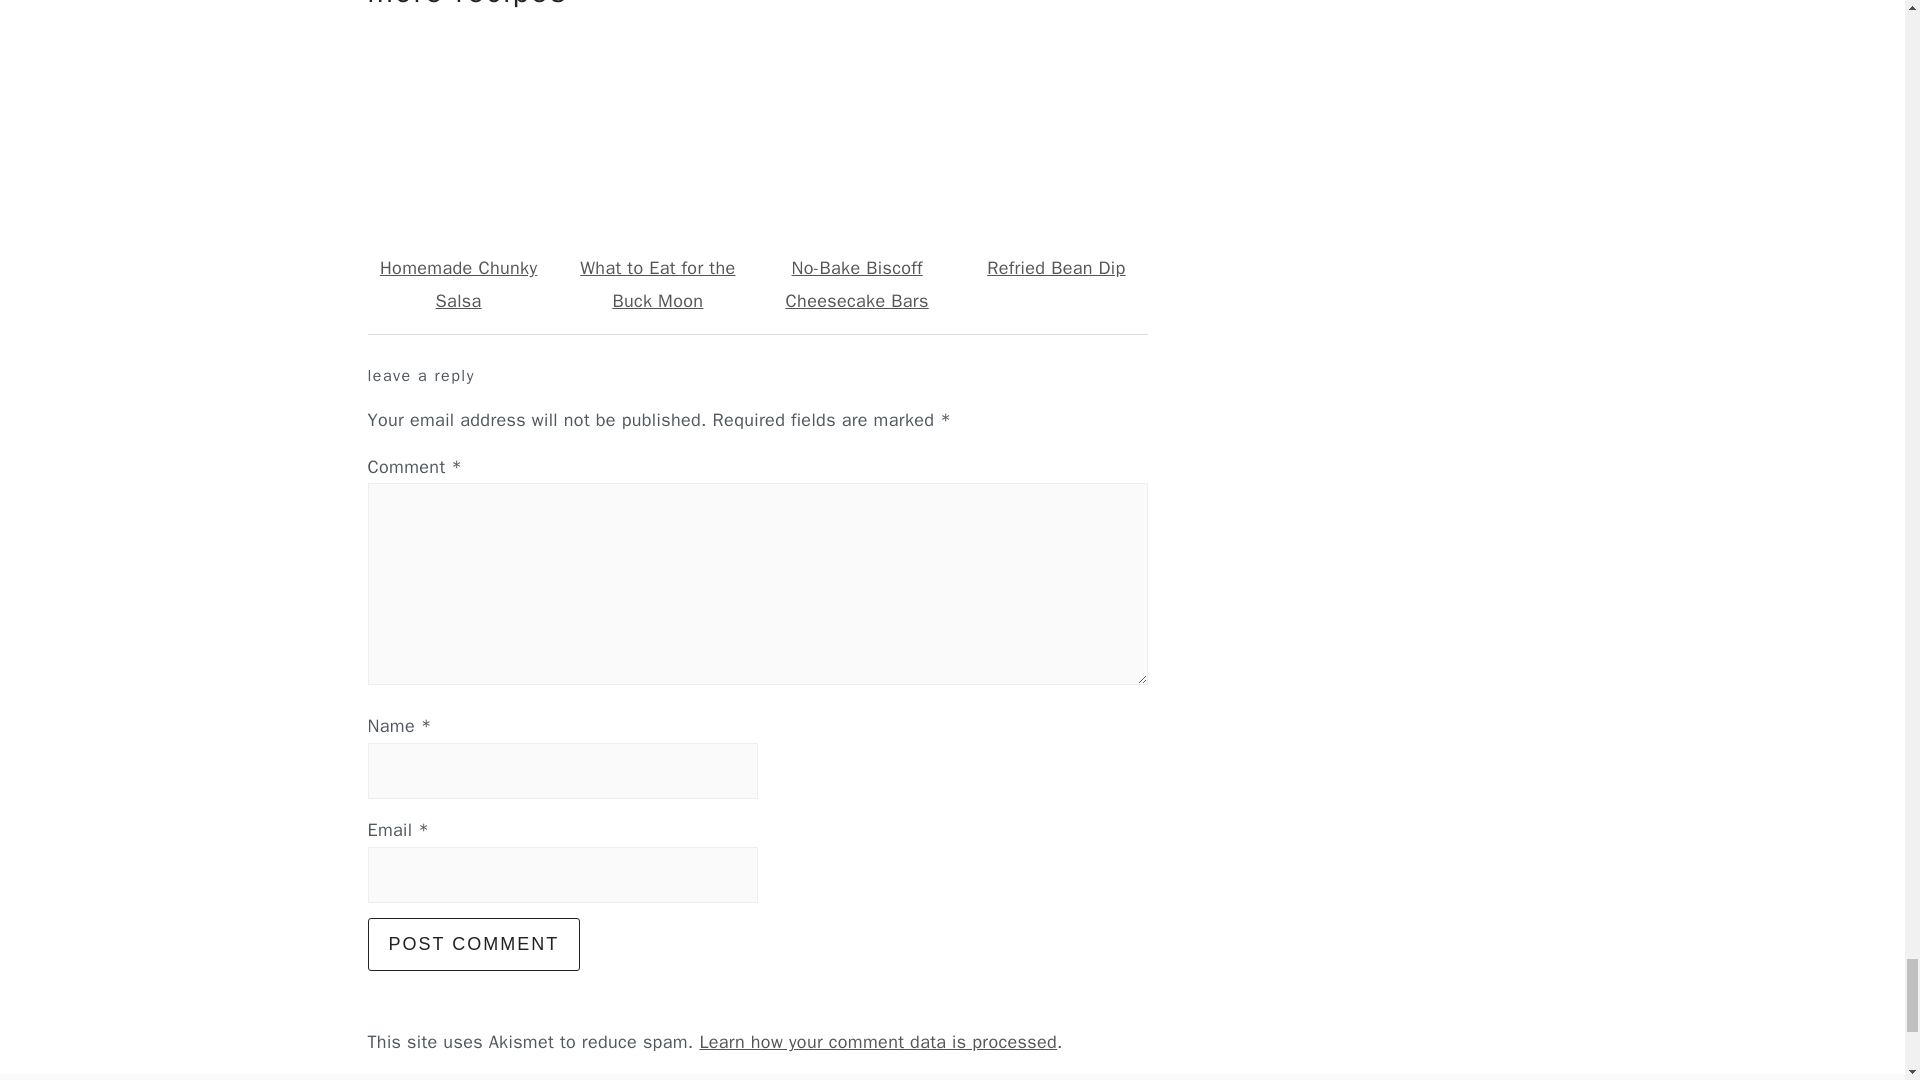 The image size is (1920, 1080). Describe the element at coordinates (474, 944) in the screenshot. I see `Post Comment` at that location.